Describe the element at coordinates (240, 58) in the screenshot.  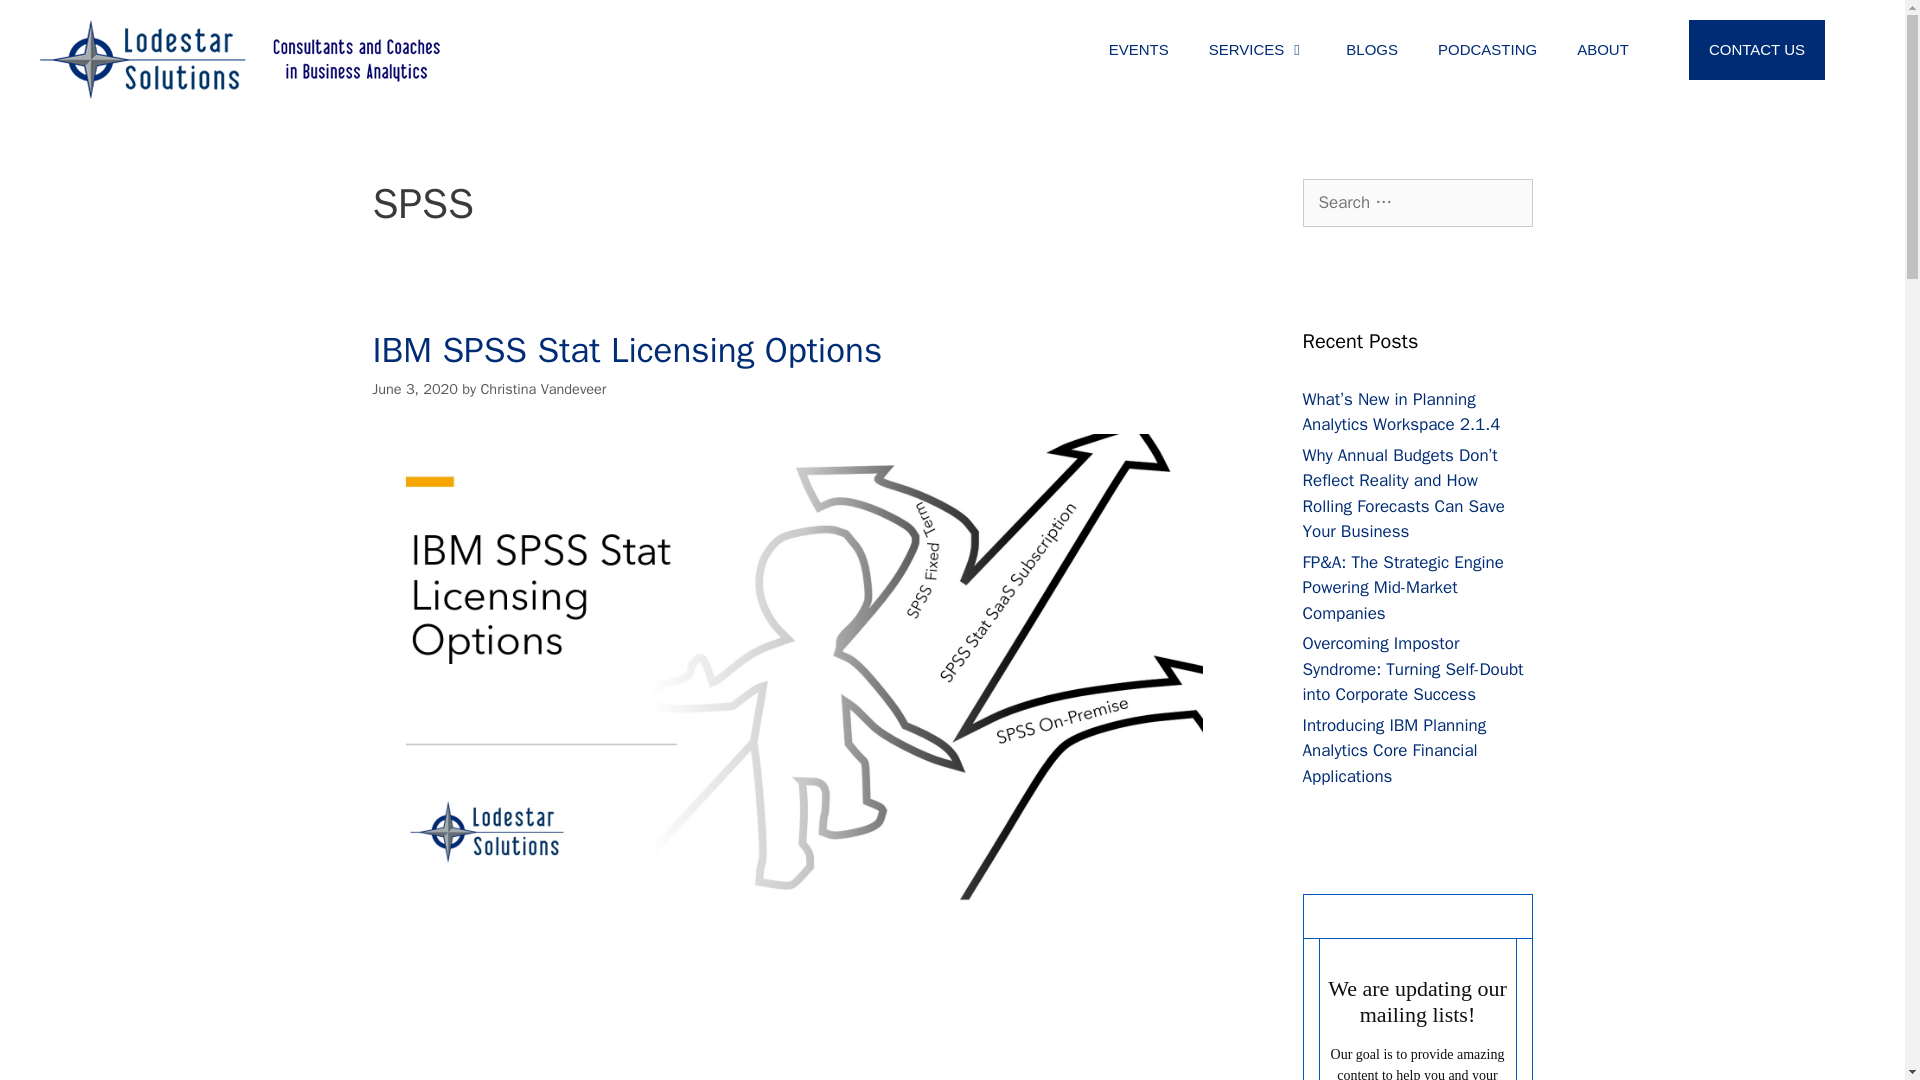
I see `Lodestar Solutions` at that location.